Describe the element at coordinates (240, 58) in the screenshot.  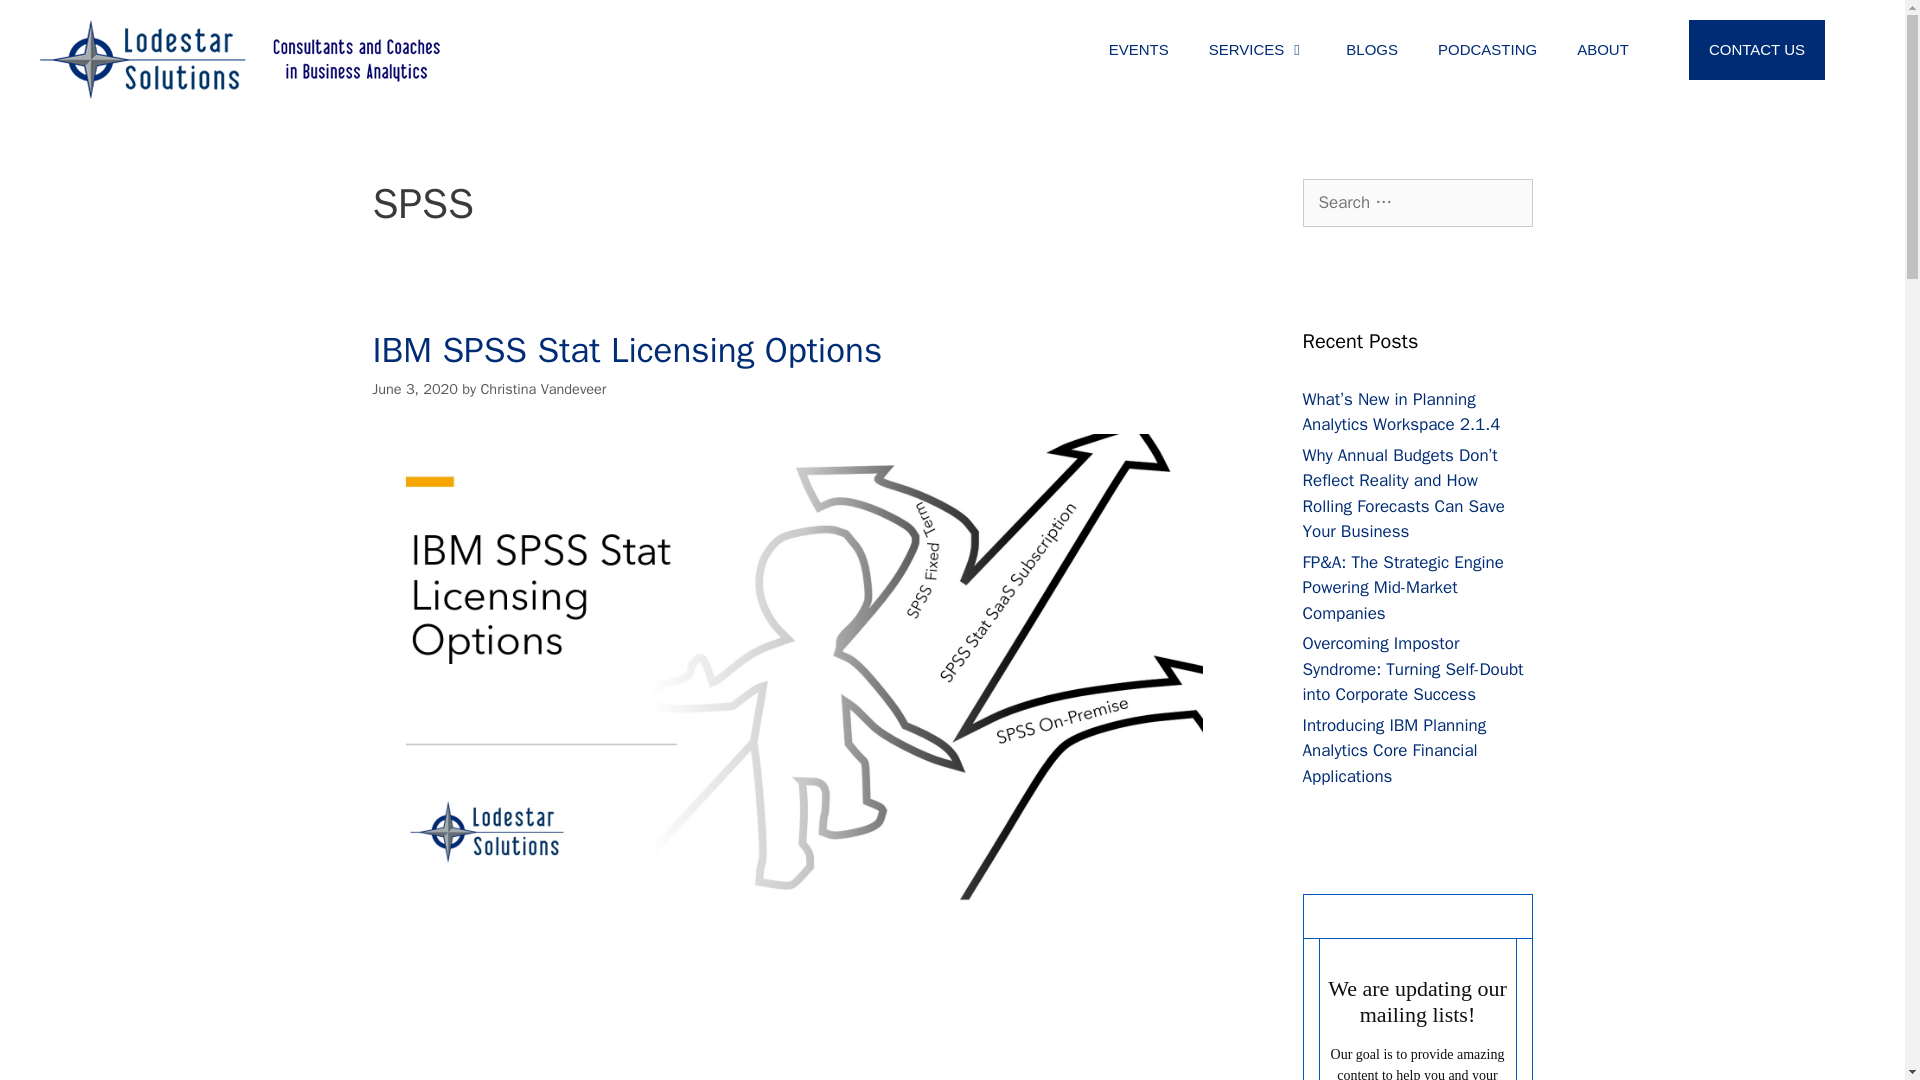
I see `Lodestar Solutions` at that location.